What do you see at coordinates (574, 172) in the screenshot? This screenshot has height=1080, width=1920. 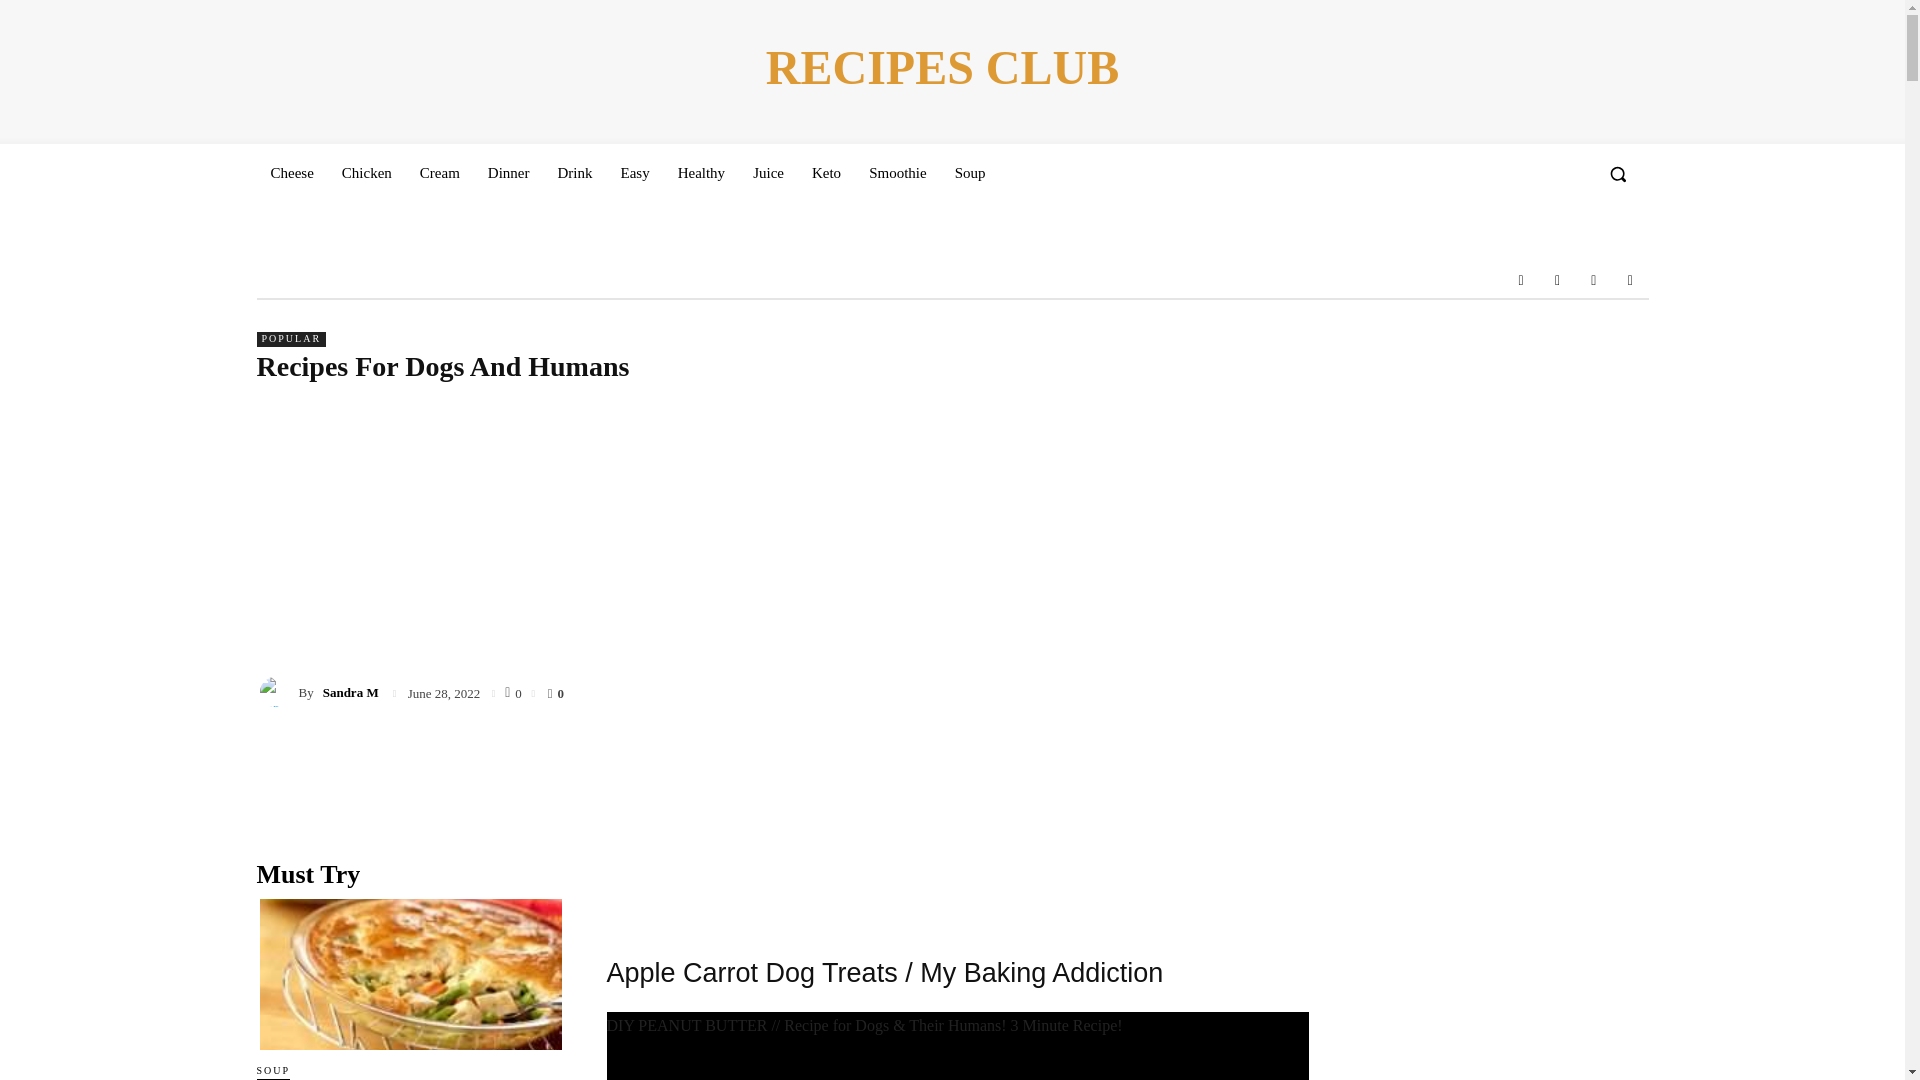 I see `Drink` at bounding box center [574, 172].